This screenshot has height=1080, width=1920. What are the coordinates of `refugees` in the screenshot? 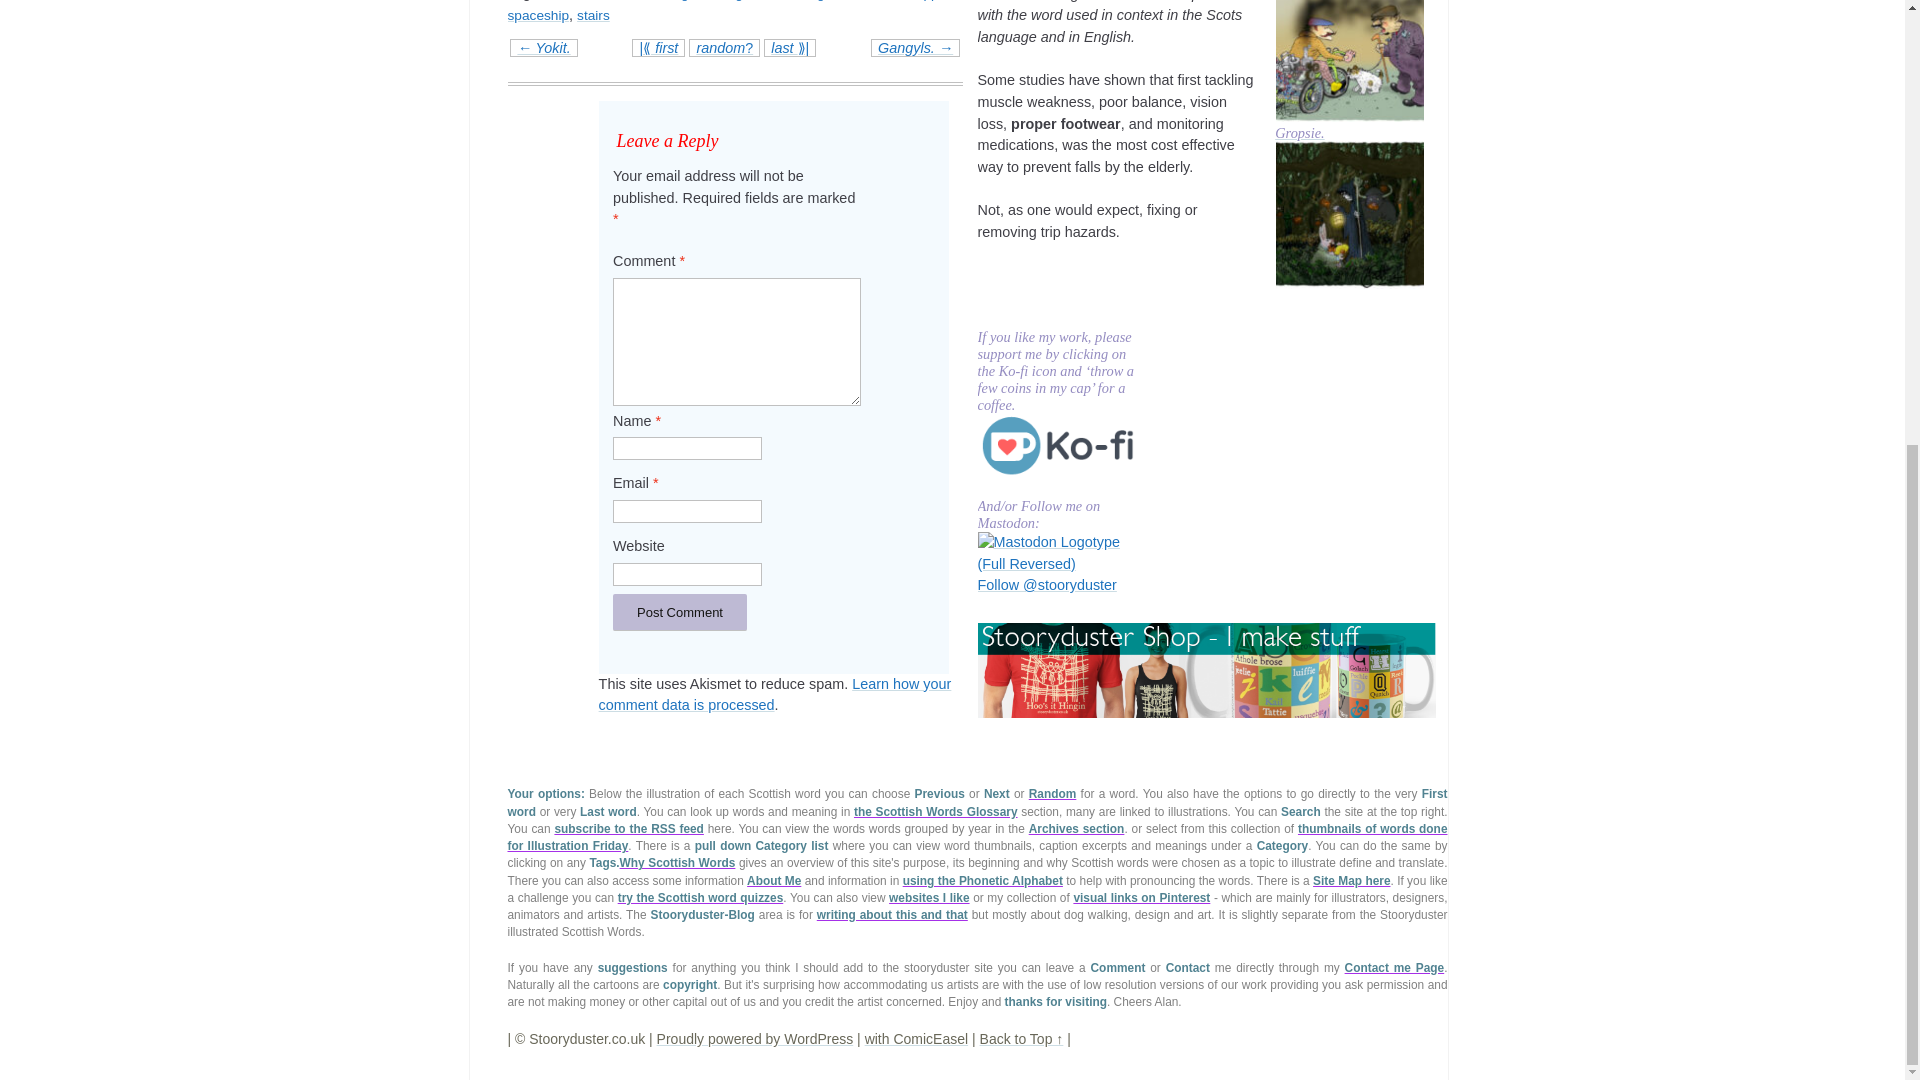 It's located at (819, 2).